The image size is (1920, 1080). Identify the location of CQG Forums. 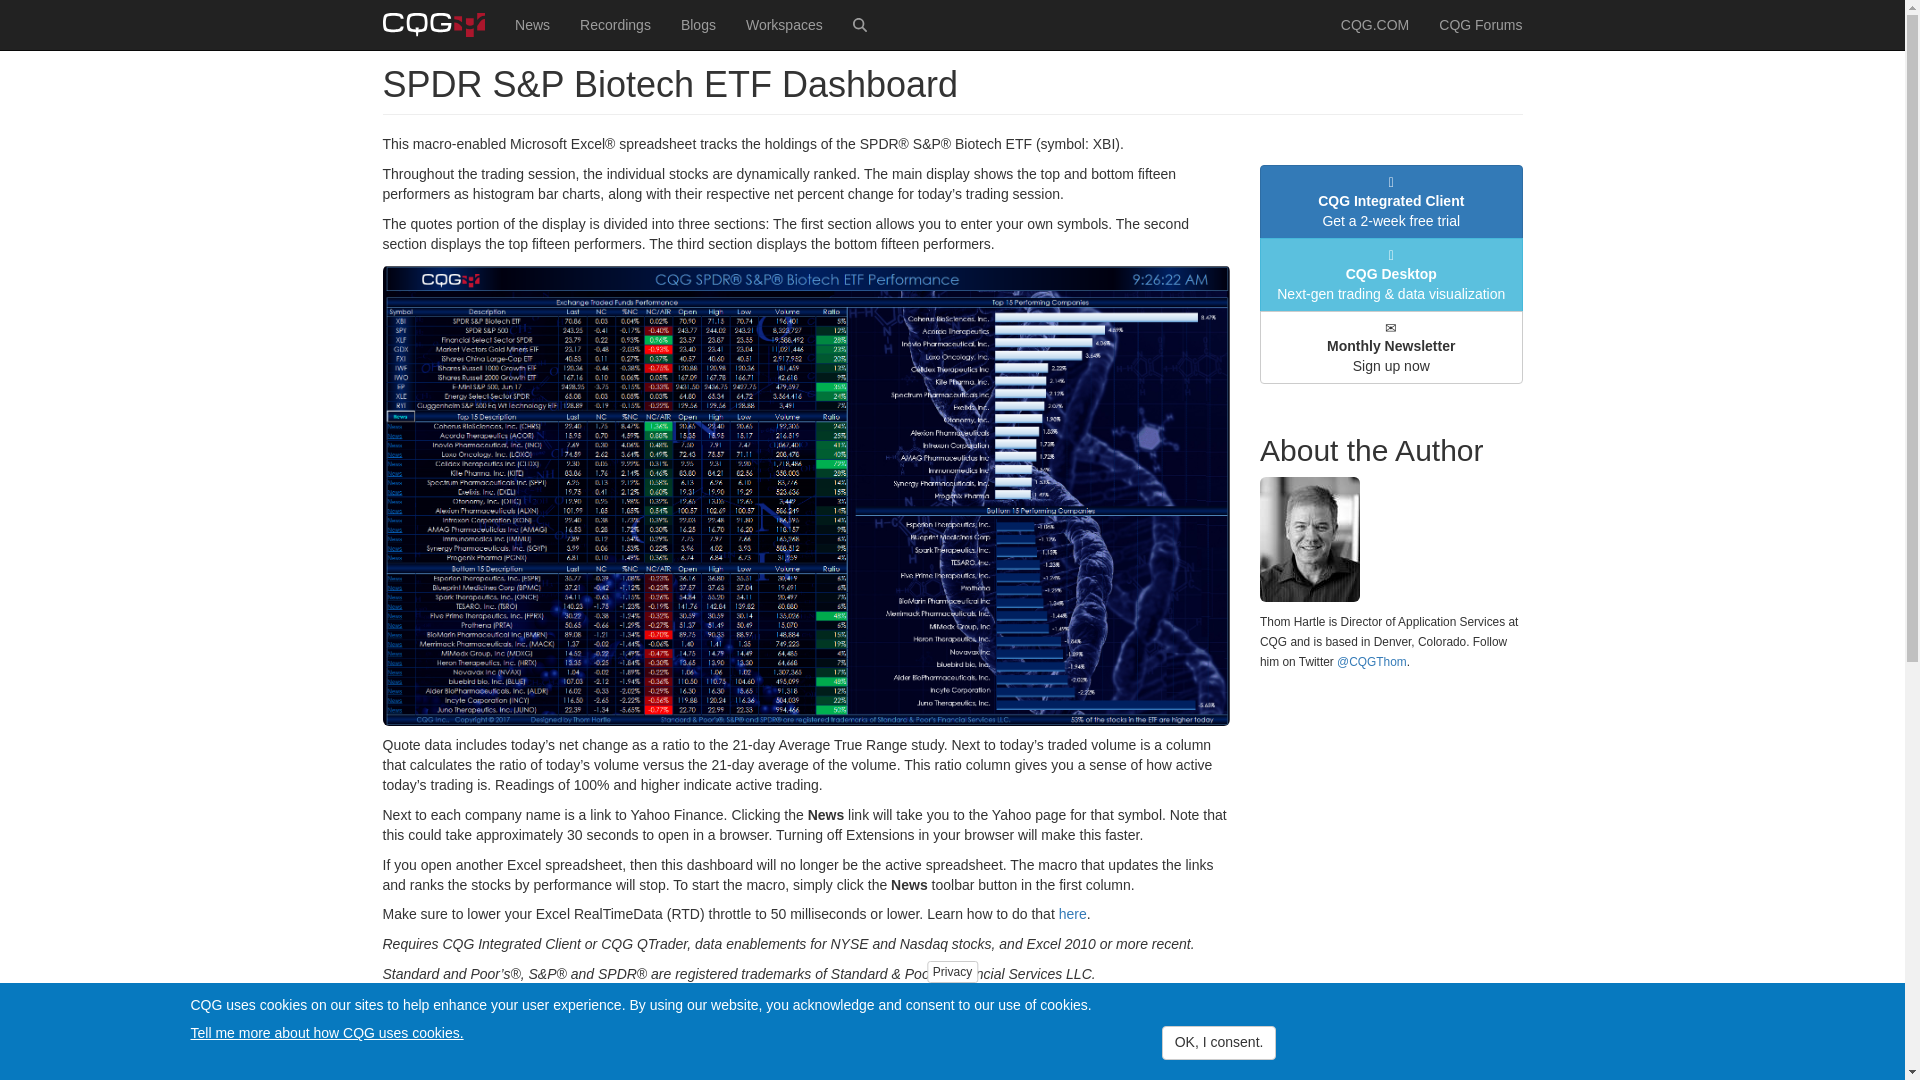
(1480, 24).